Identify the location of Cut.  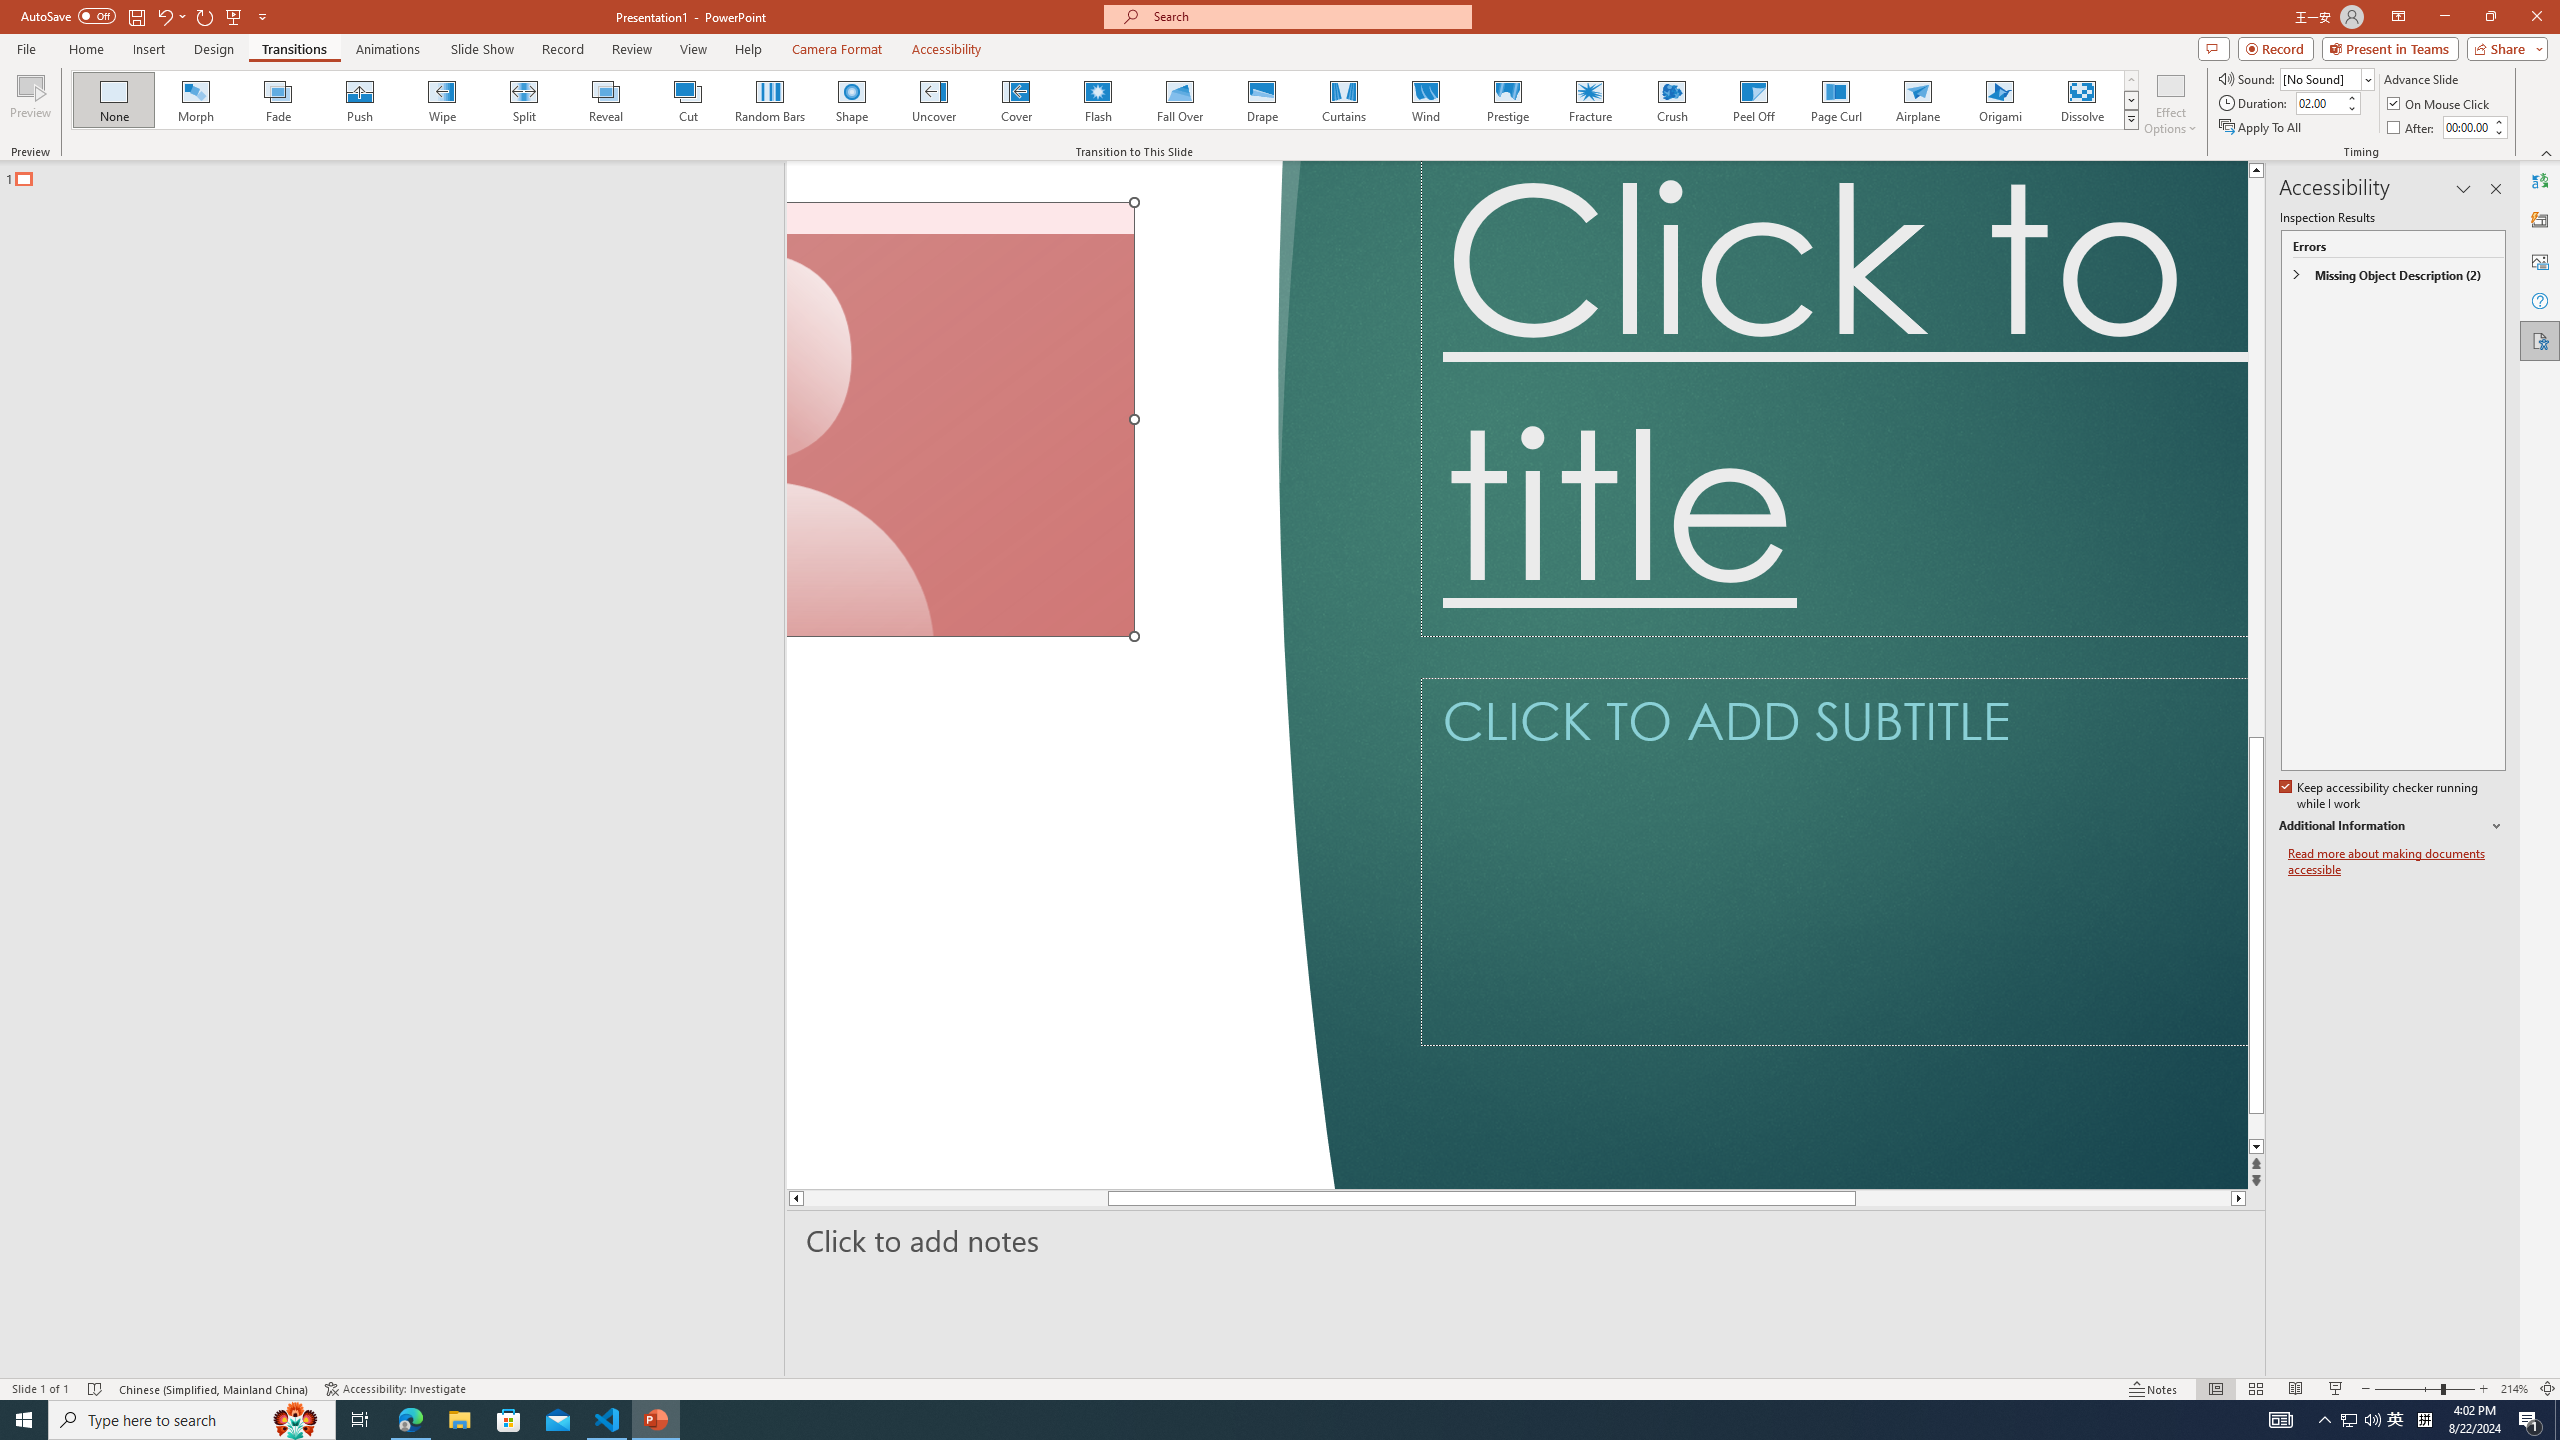
(688, 100).